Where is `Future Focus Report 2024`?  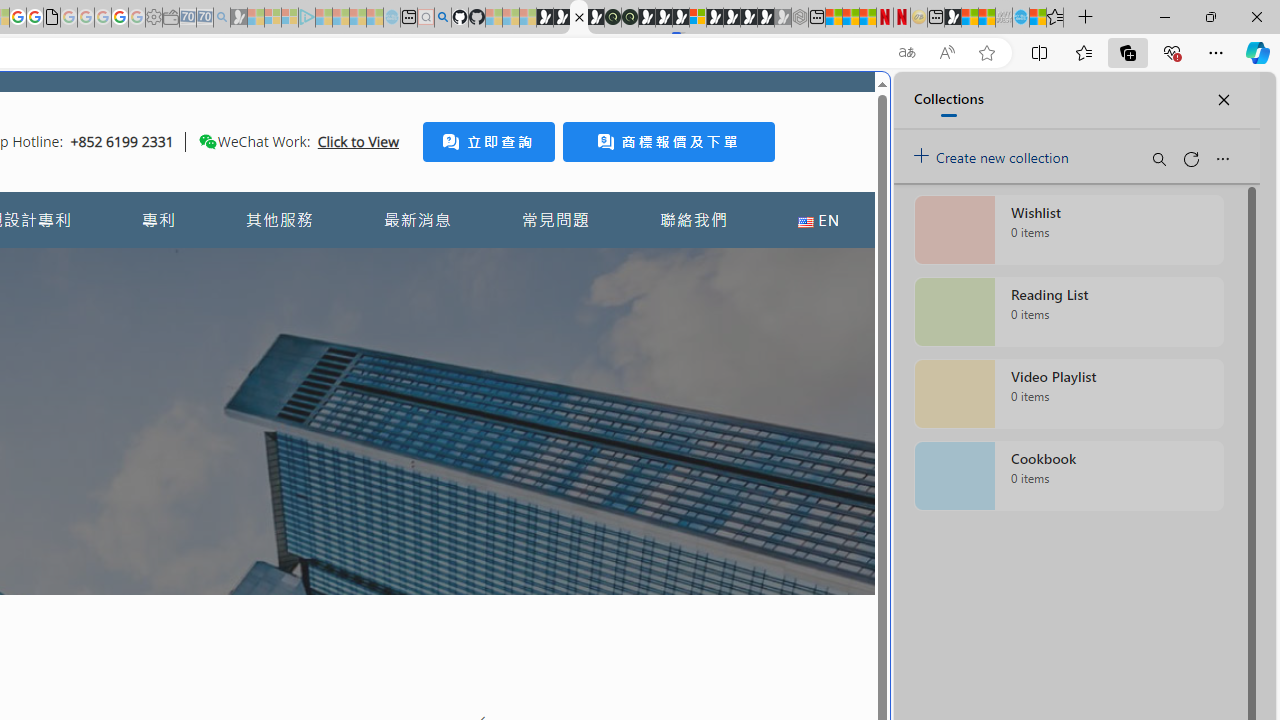 Future Focus Report 2024 is located at coordinates (630, 18).